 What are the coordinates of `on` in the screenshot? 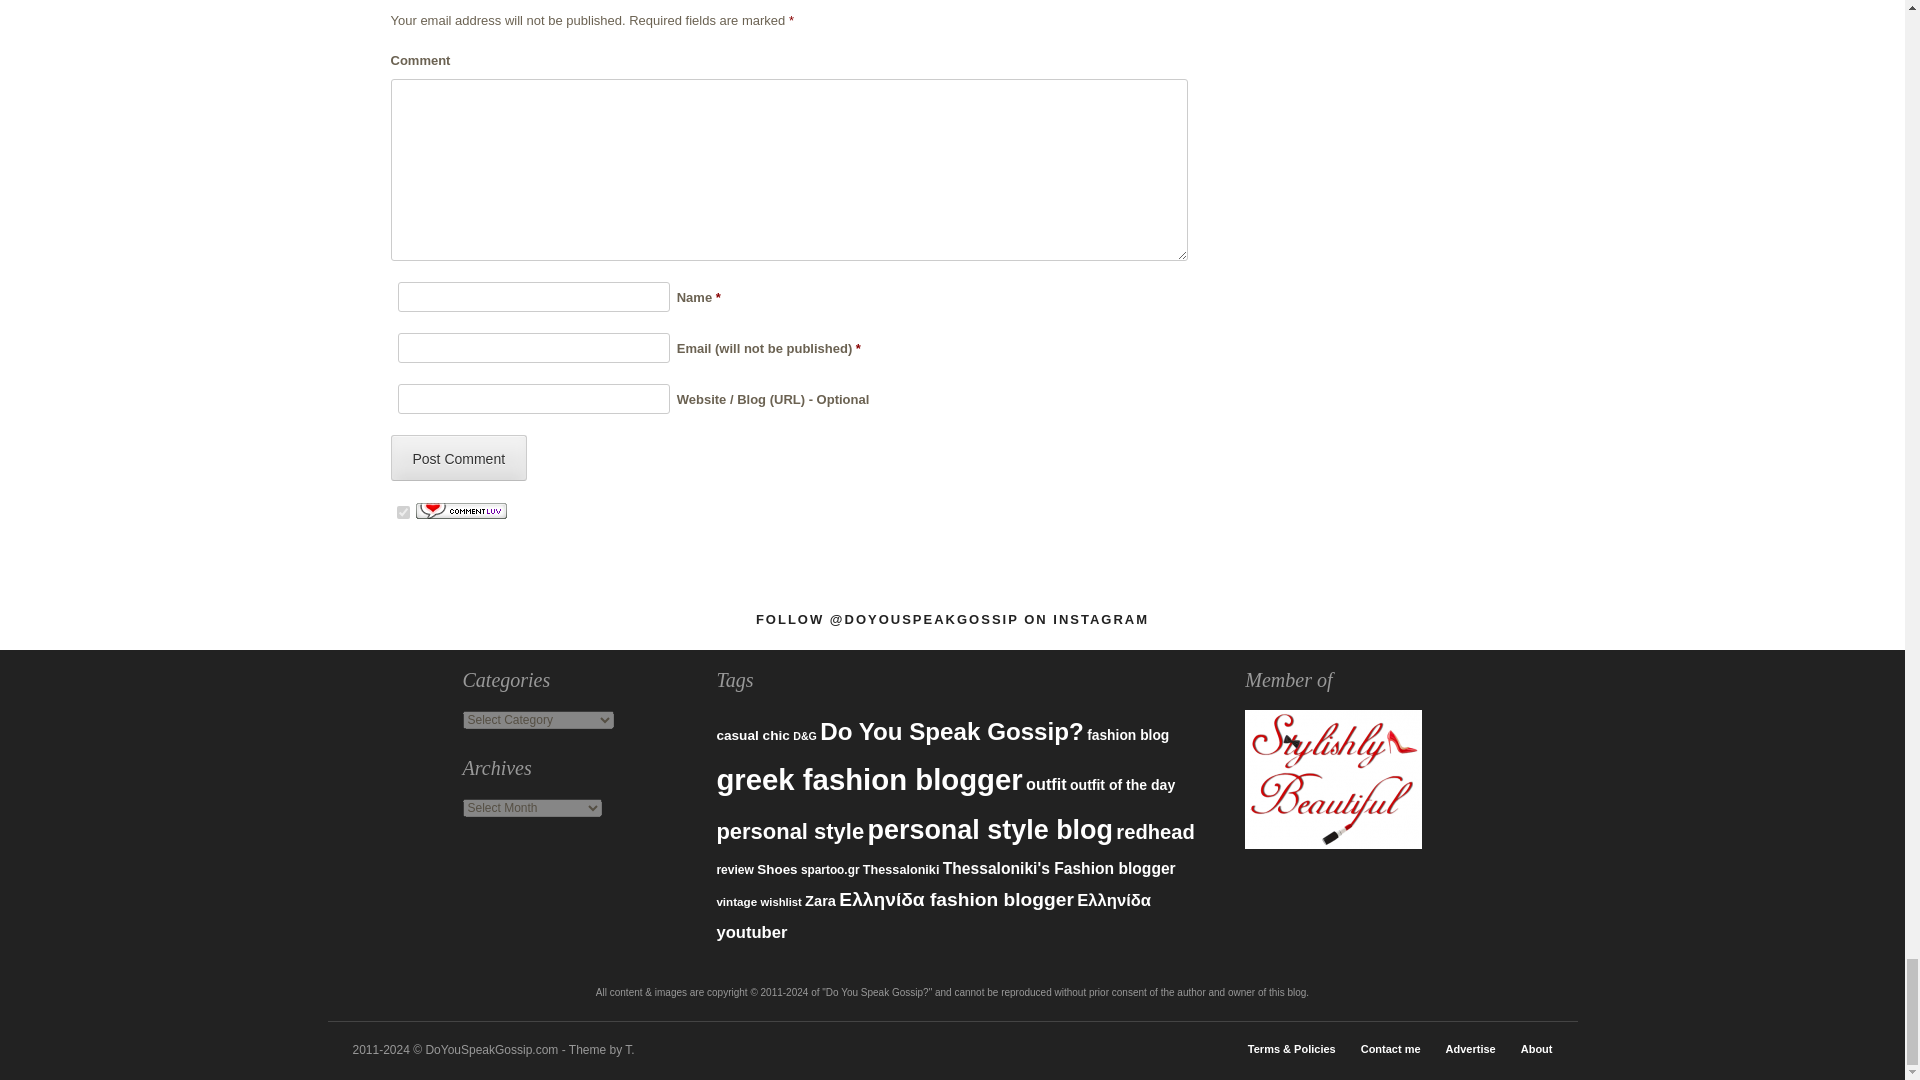 It's located at (402, 512).